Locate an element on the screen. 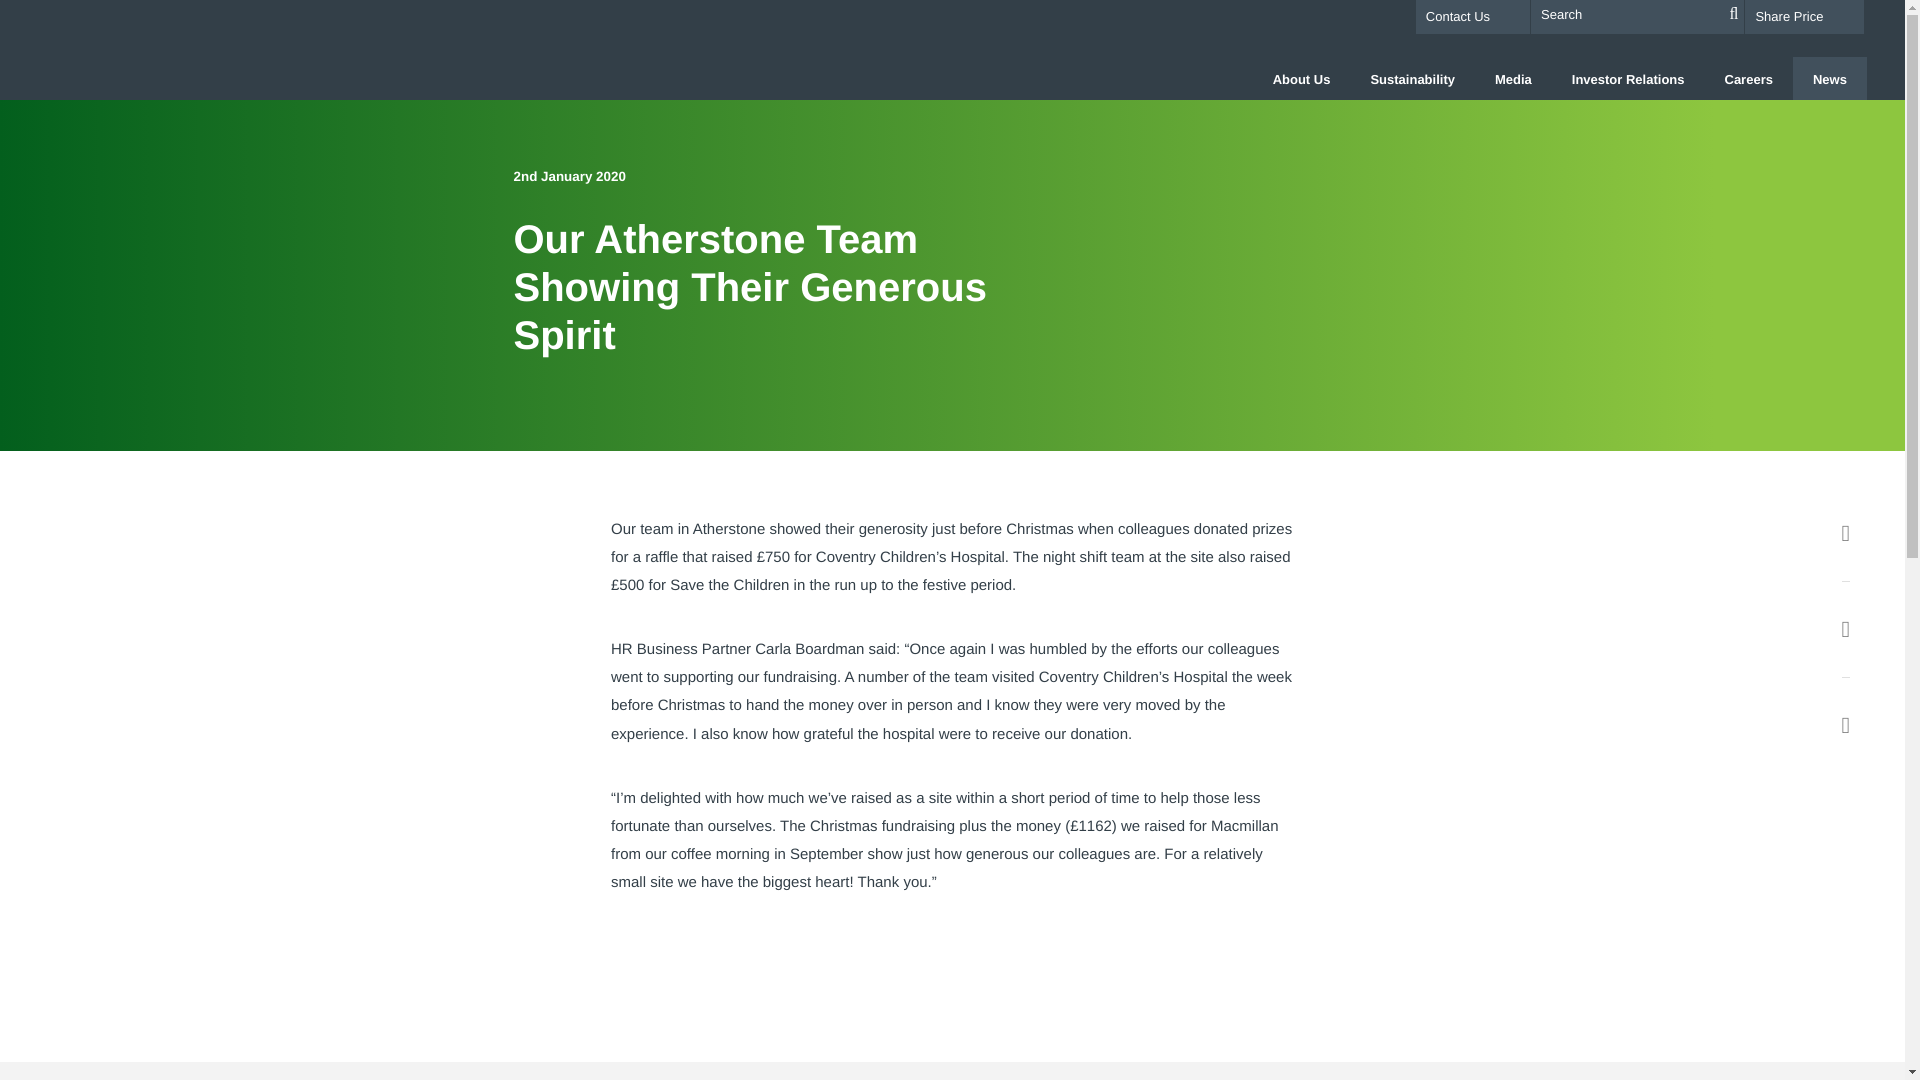 The width and height of the screenshot is (1920, 1080). Contact Us is located at coordinates (1472, 17).